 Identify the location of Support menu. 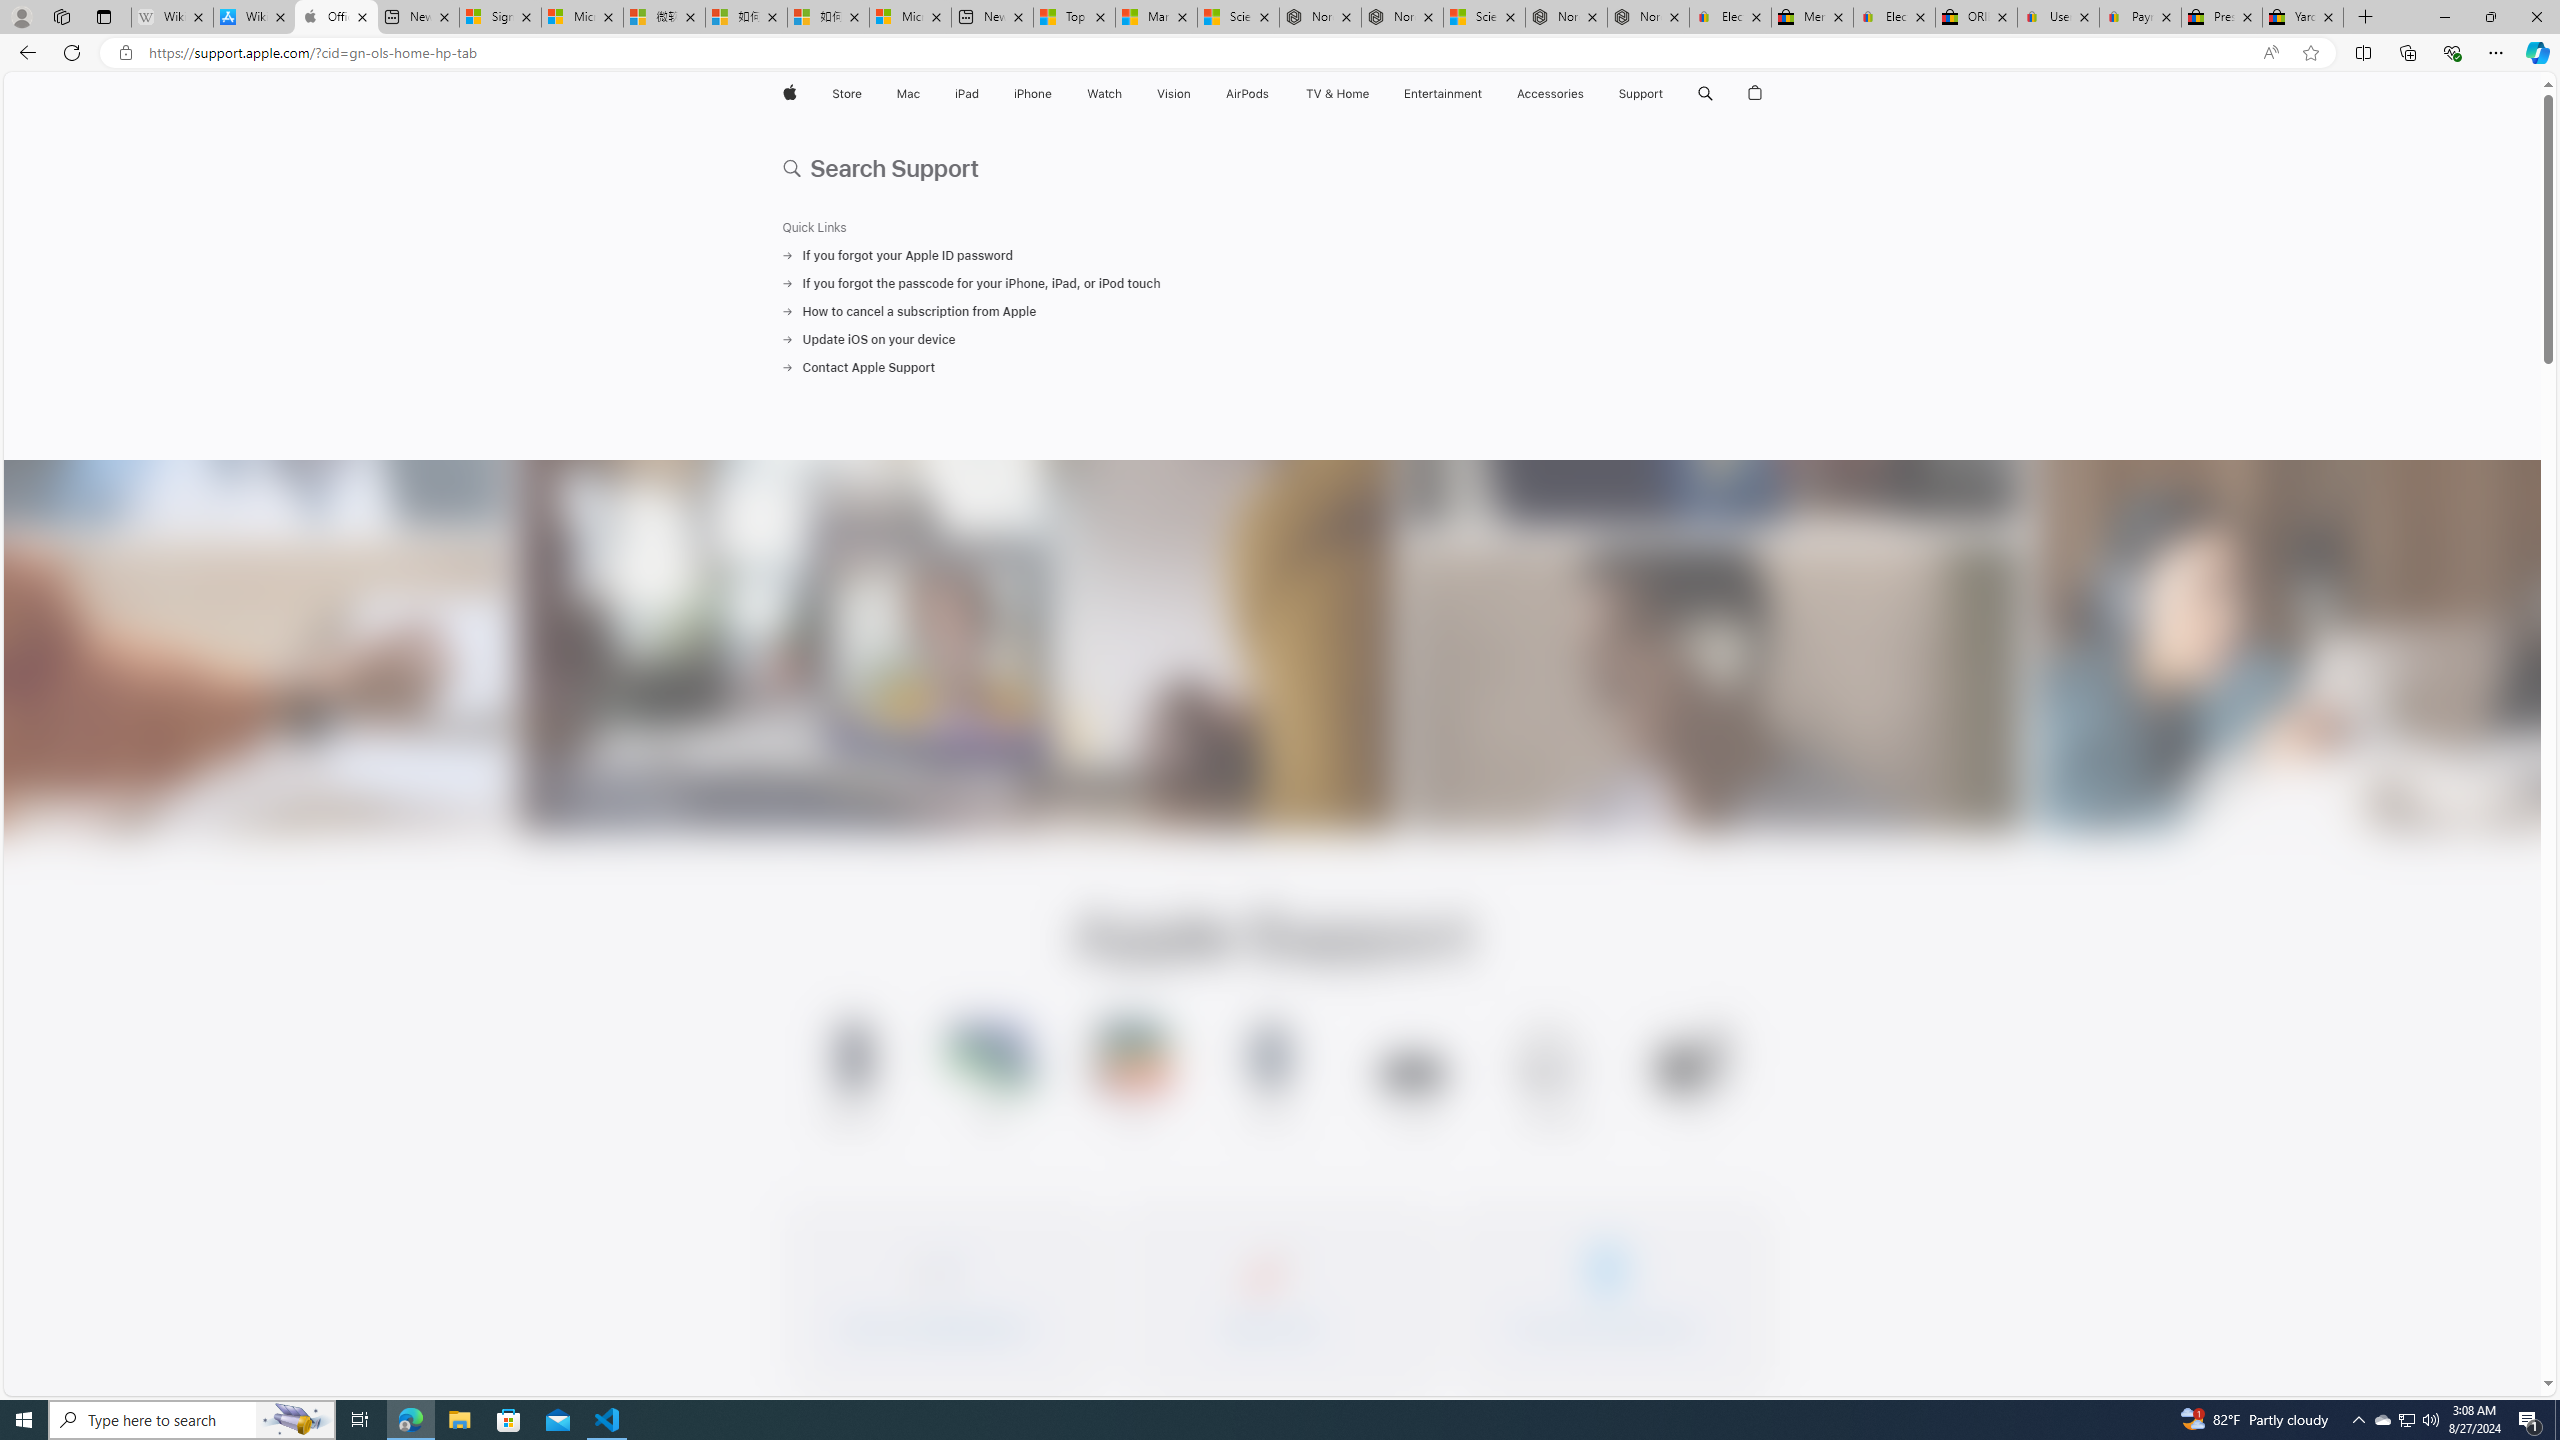
(1668, 94).